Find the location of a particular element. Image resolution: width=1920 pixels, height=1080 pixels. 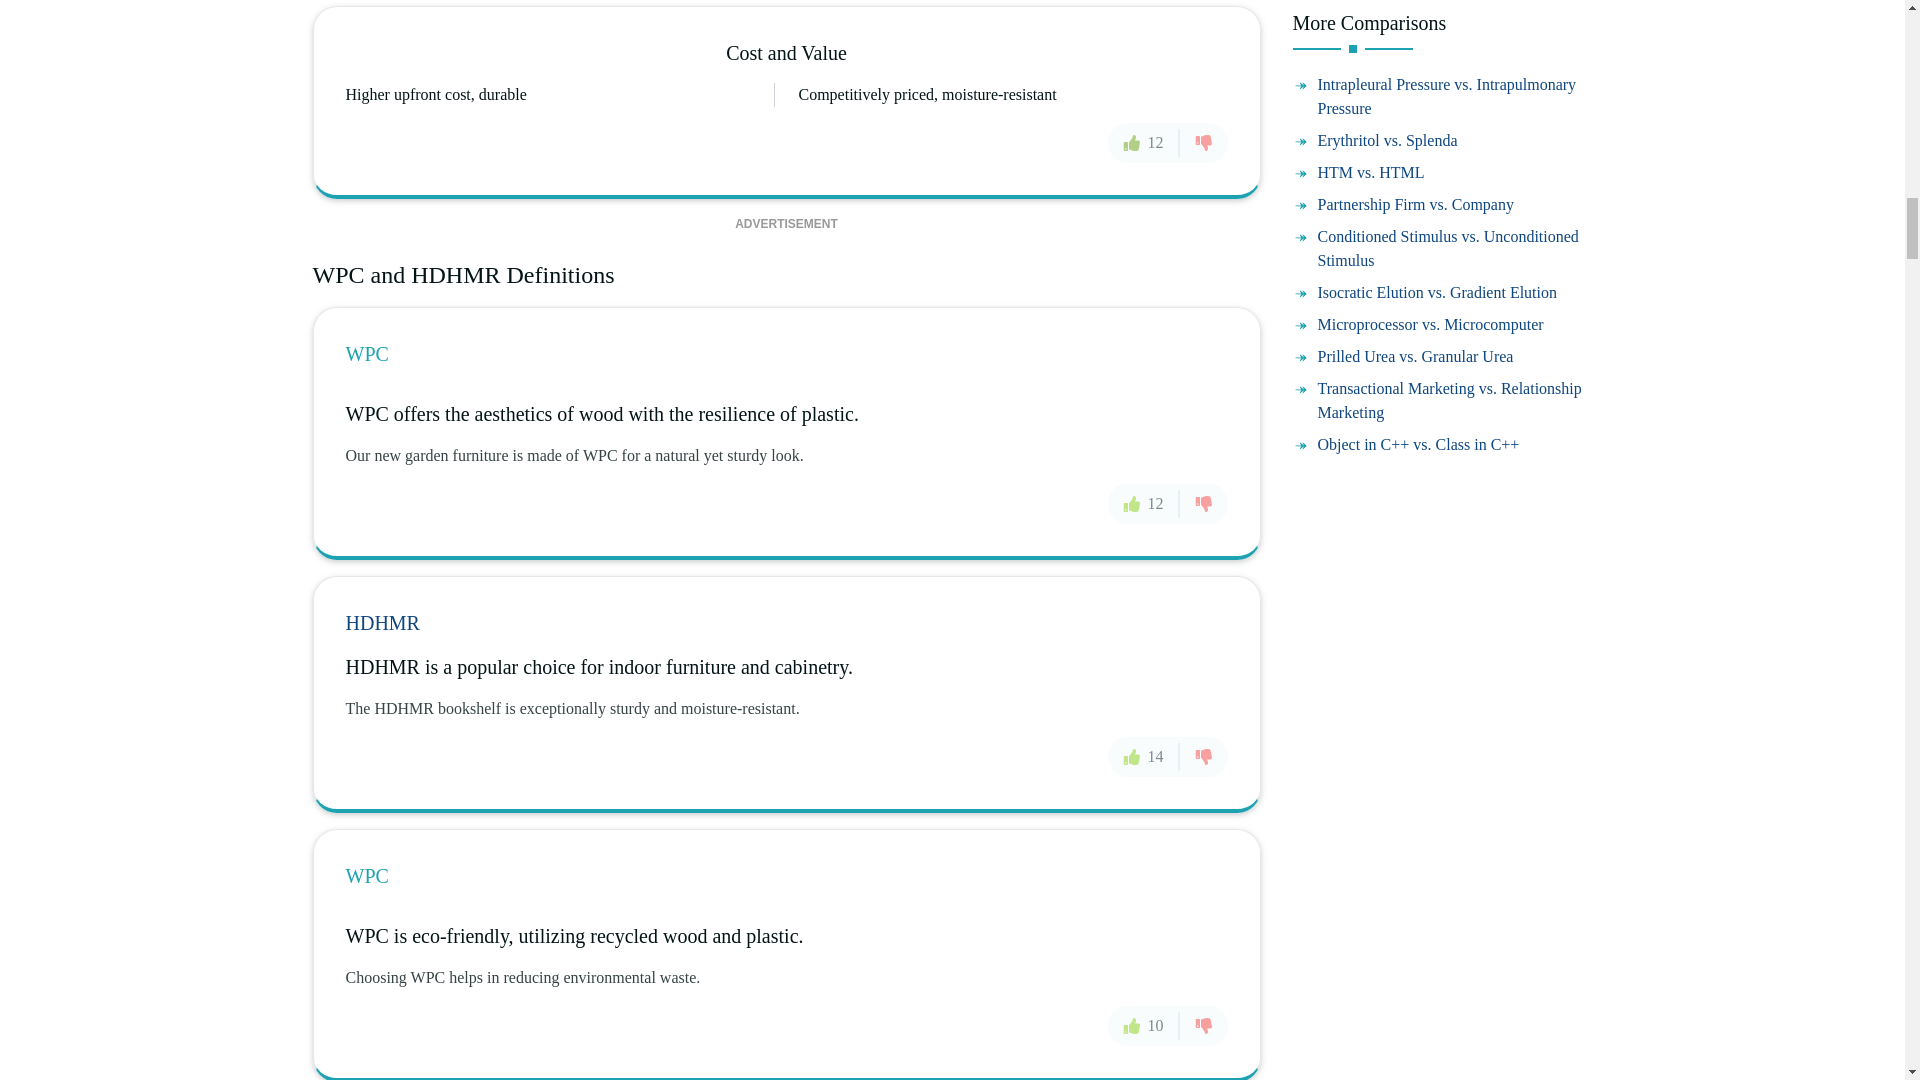

10 is located at coordinates (1144, 1026).